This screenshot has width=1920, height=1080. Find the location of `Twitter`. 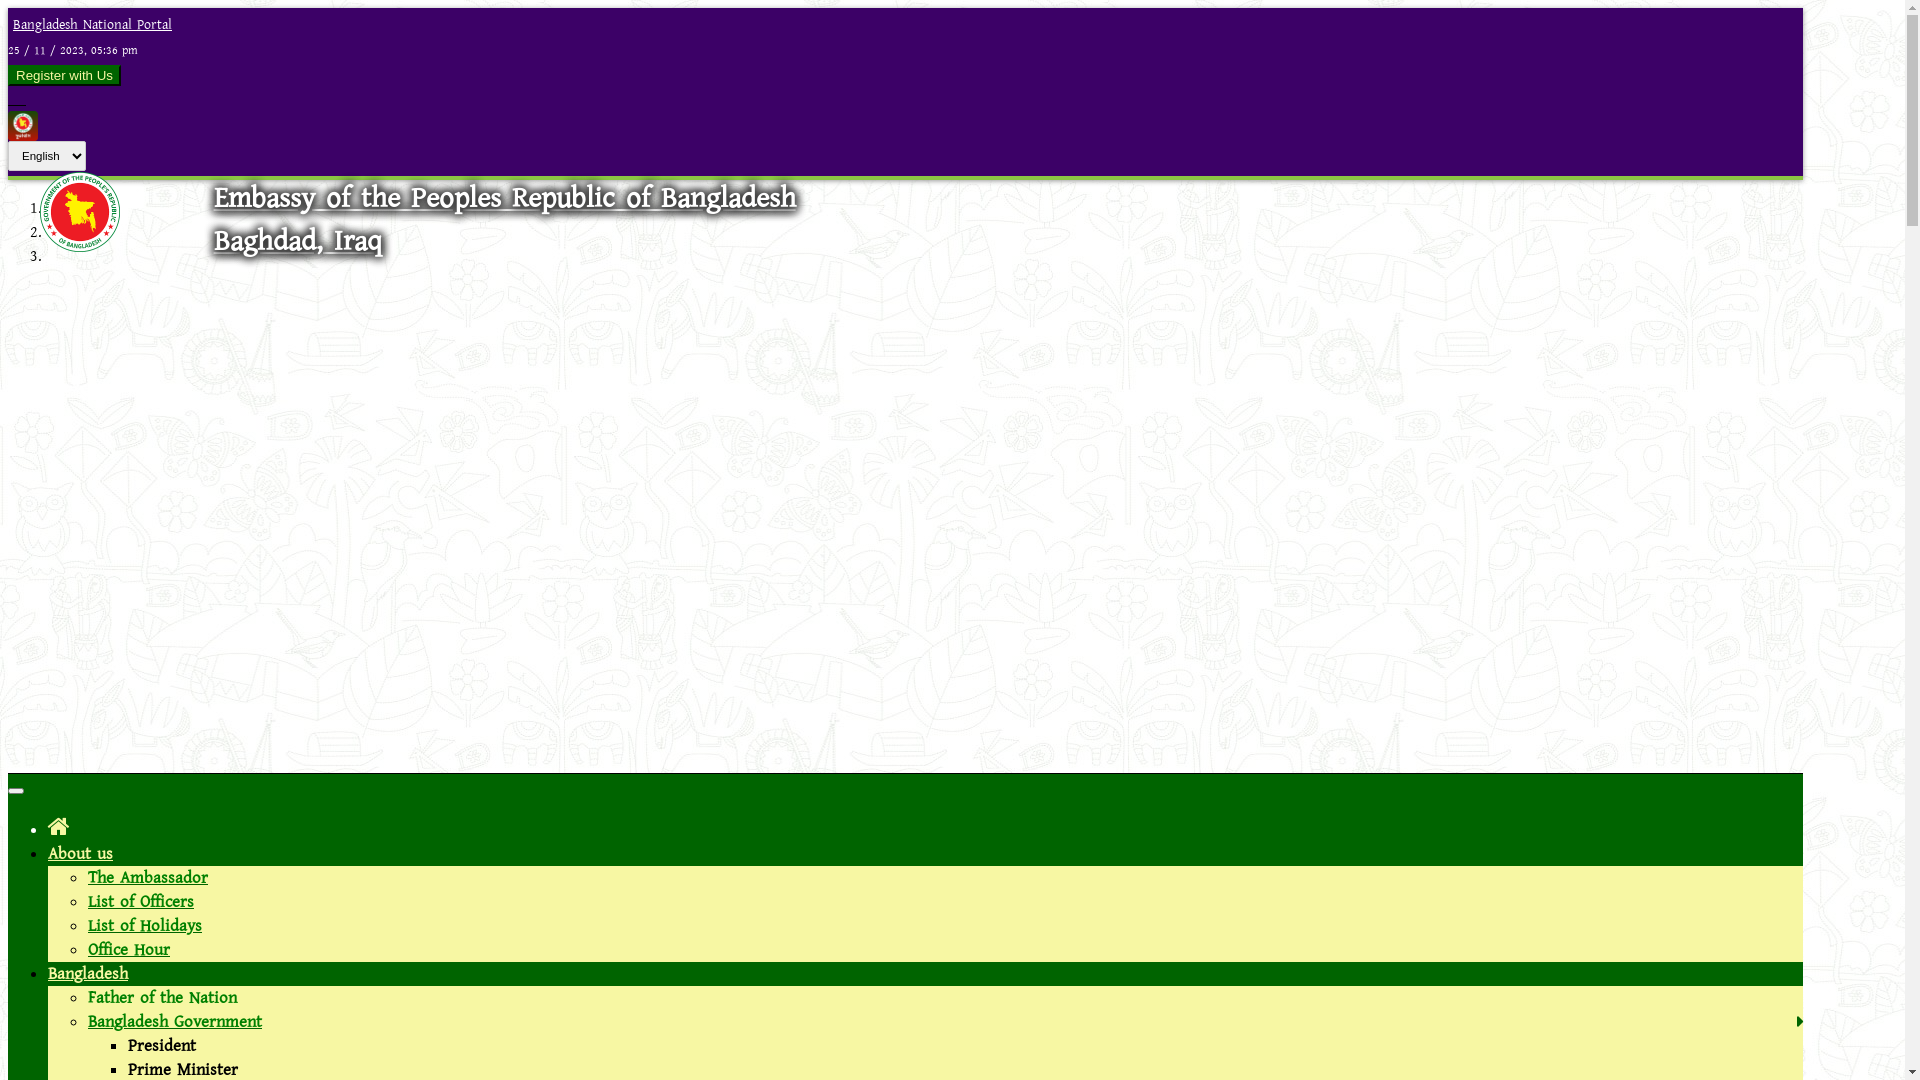

Twitter is located at coordinates (23, 99).